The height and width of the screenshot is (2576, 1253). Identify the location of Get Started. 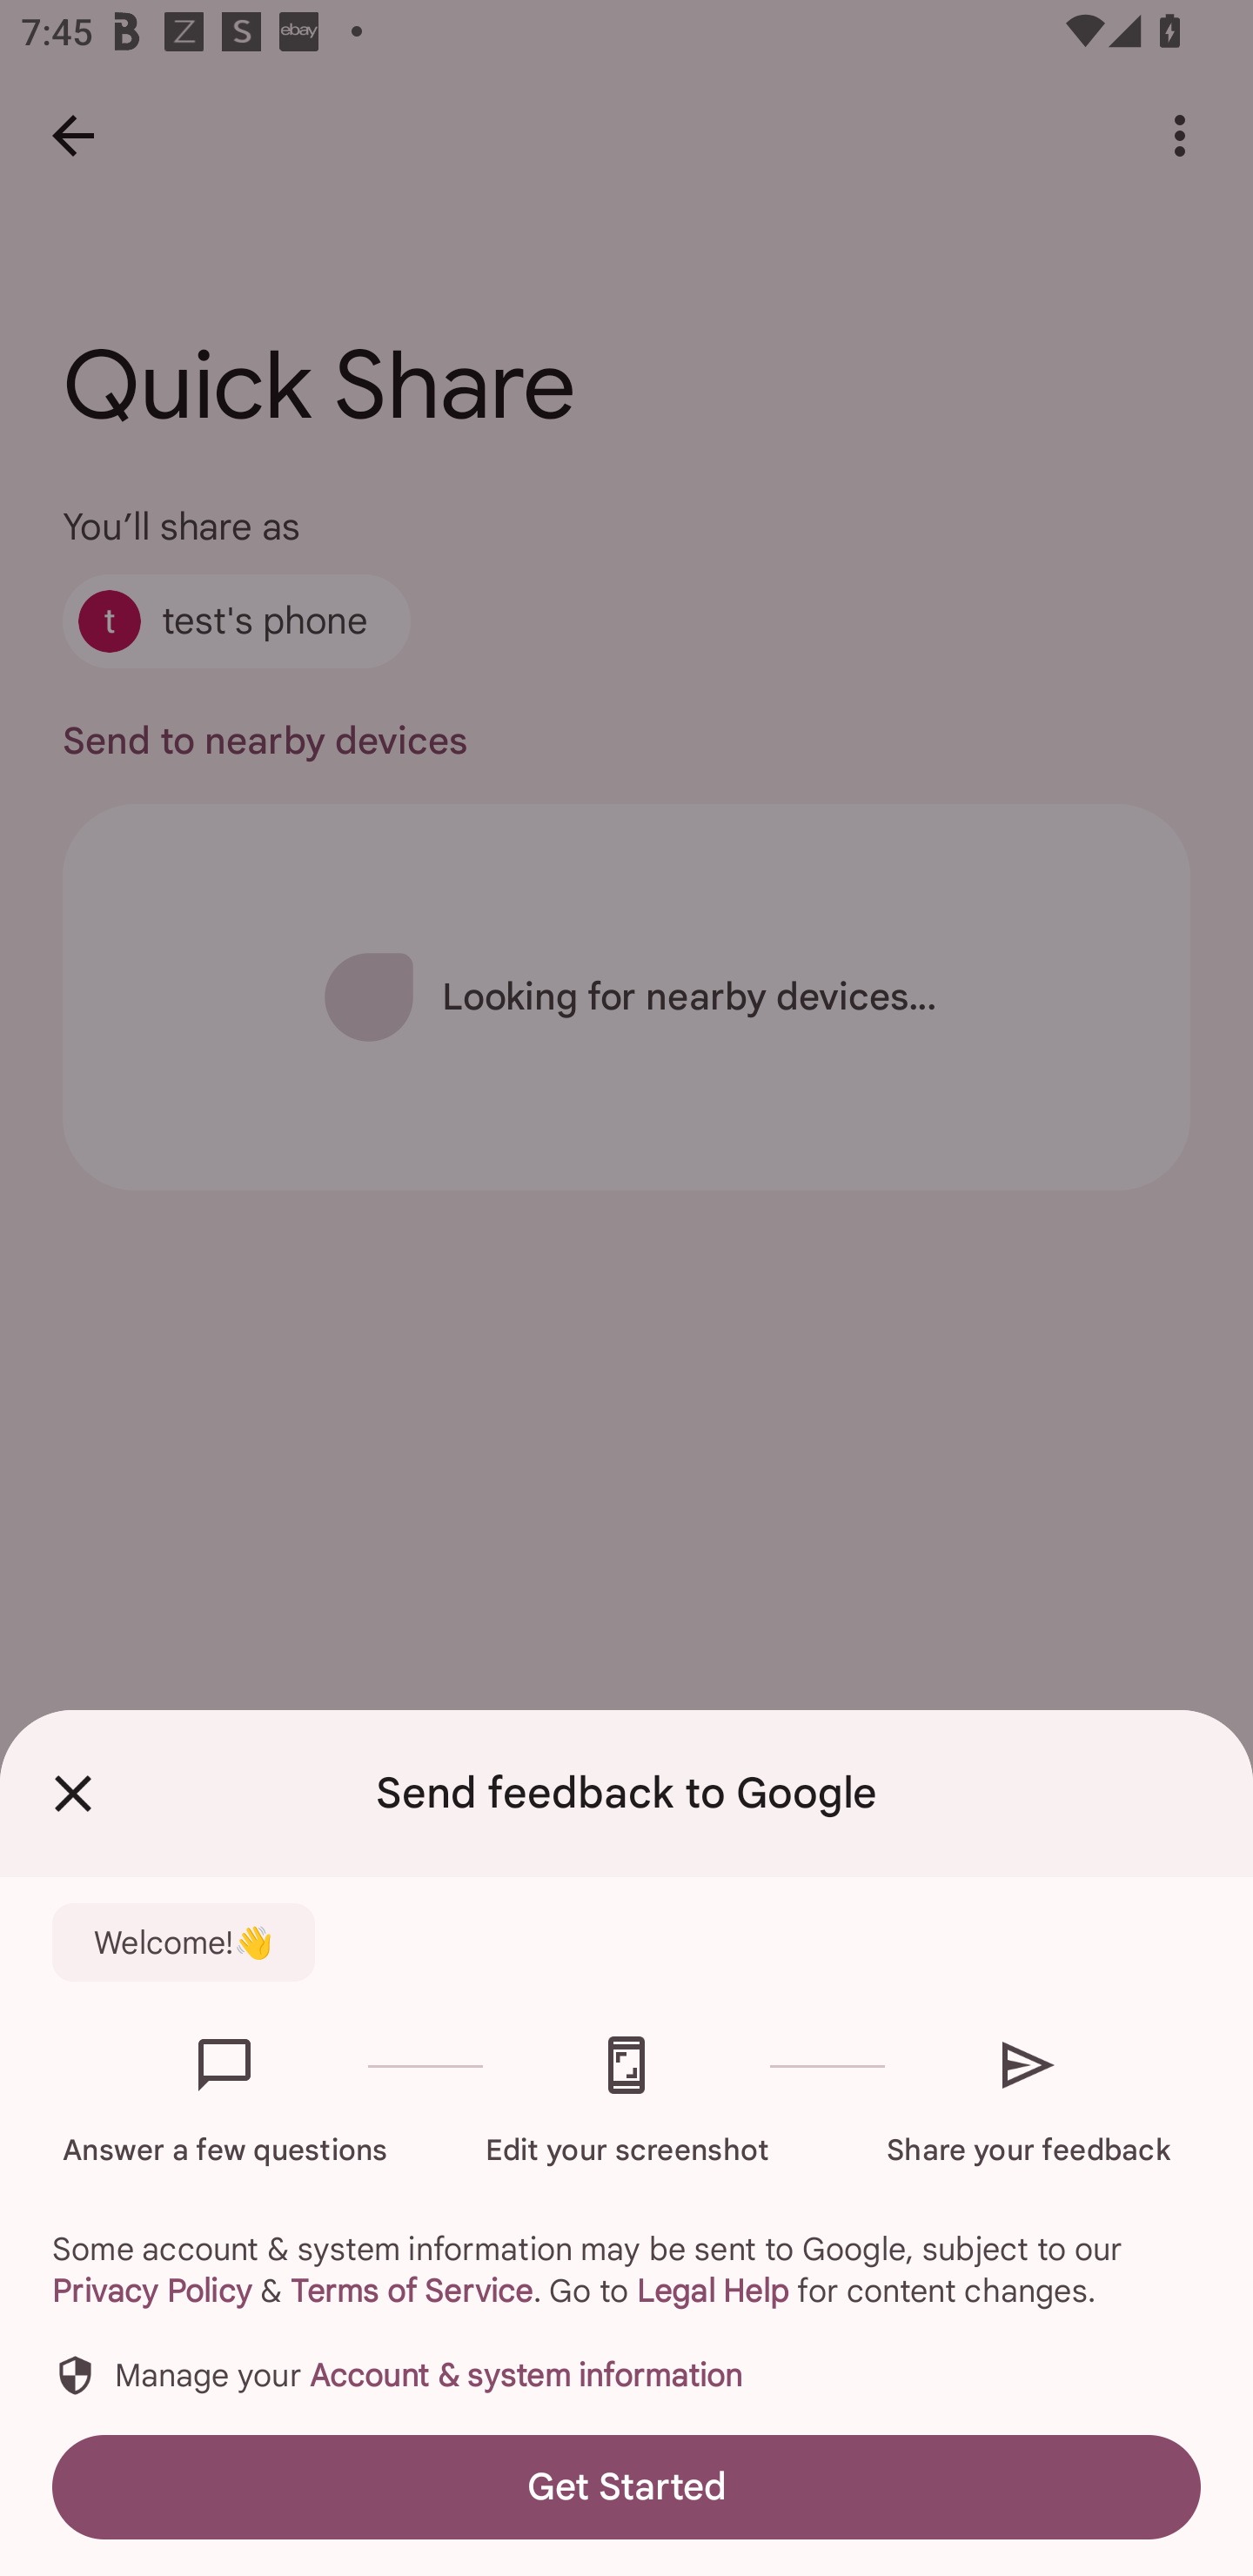
(626, 2487).